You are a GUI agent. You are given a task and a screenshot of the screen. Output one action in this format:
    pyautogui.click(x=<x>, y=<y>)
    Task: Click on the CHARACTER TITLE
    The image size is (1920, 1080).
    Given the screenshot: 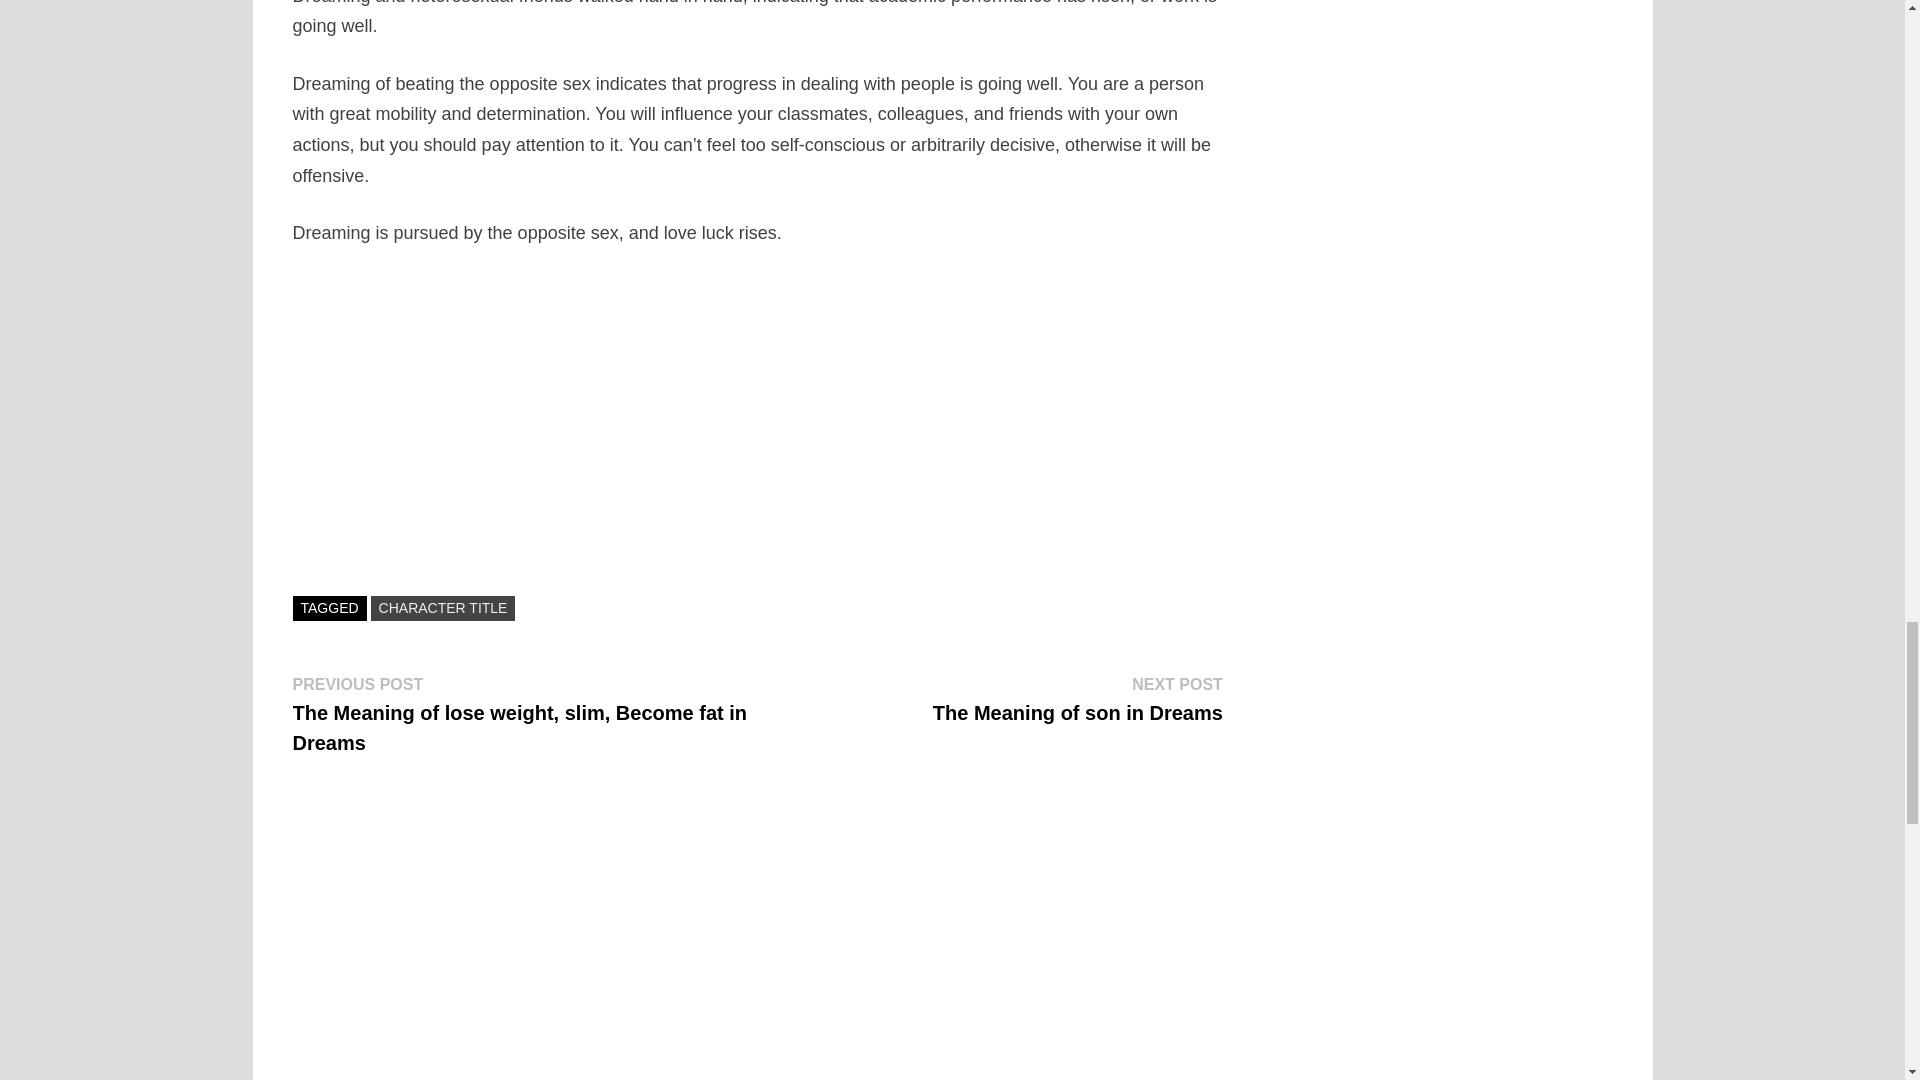 What is the action you would take?
    pyautogui.click(x=1078, y=698)
    